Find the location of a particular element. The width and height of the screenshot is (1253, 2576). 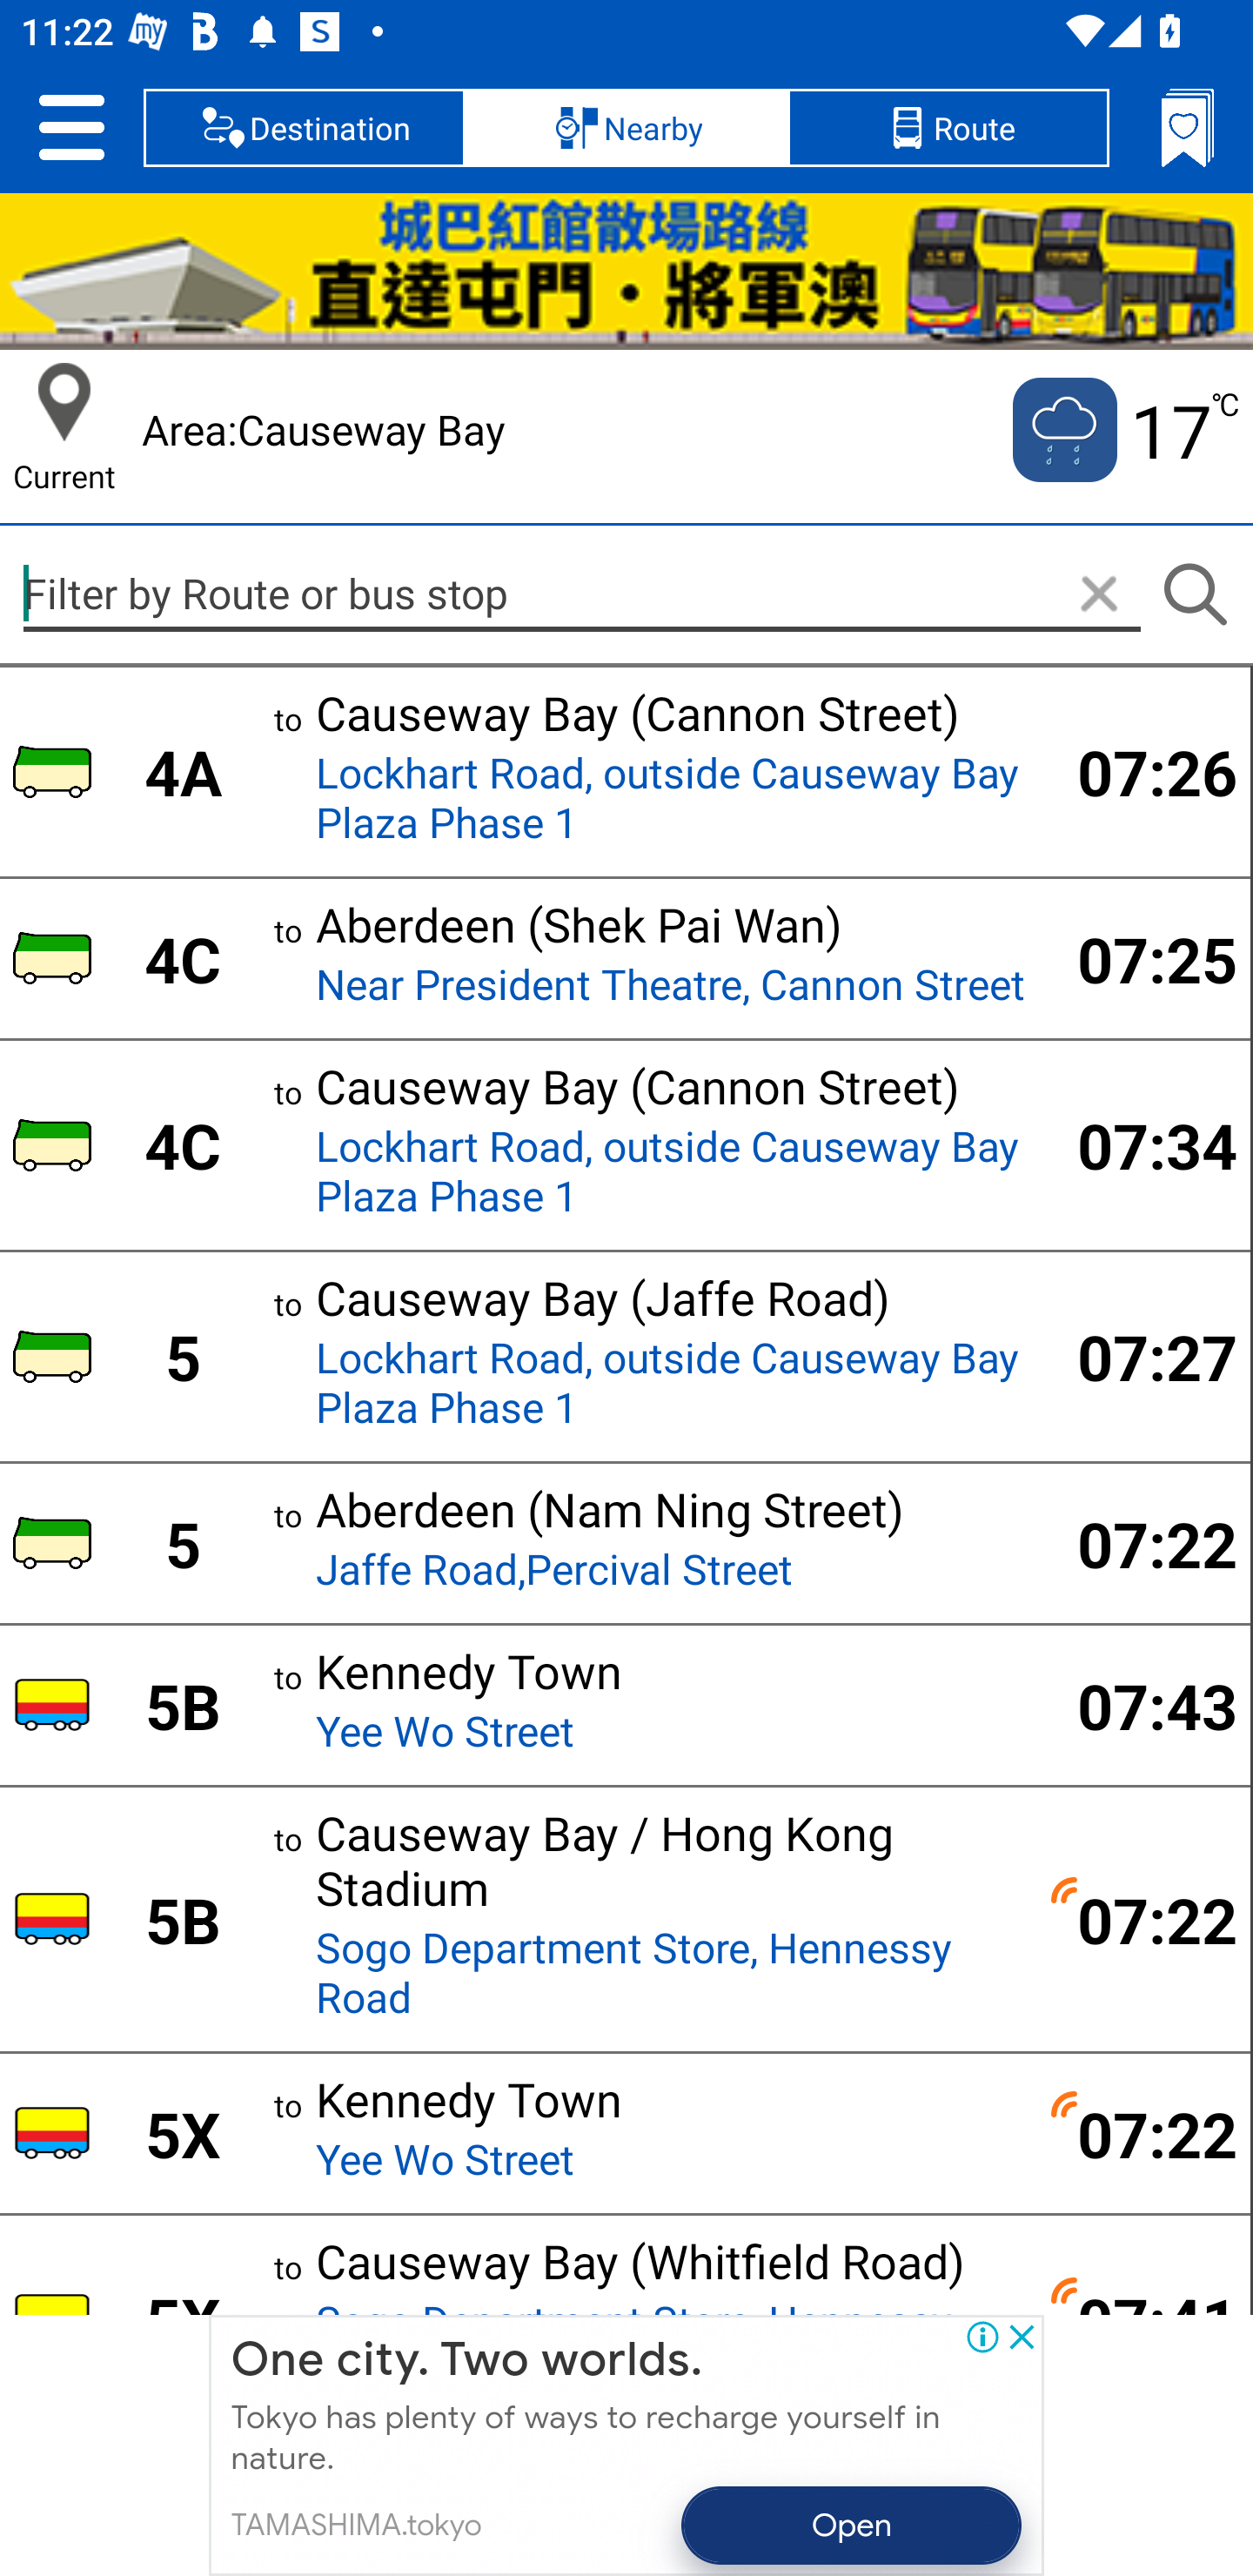

07:22 is located at coordinates (1139, 1544).